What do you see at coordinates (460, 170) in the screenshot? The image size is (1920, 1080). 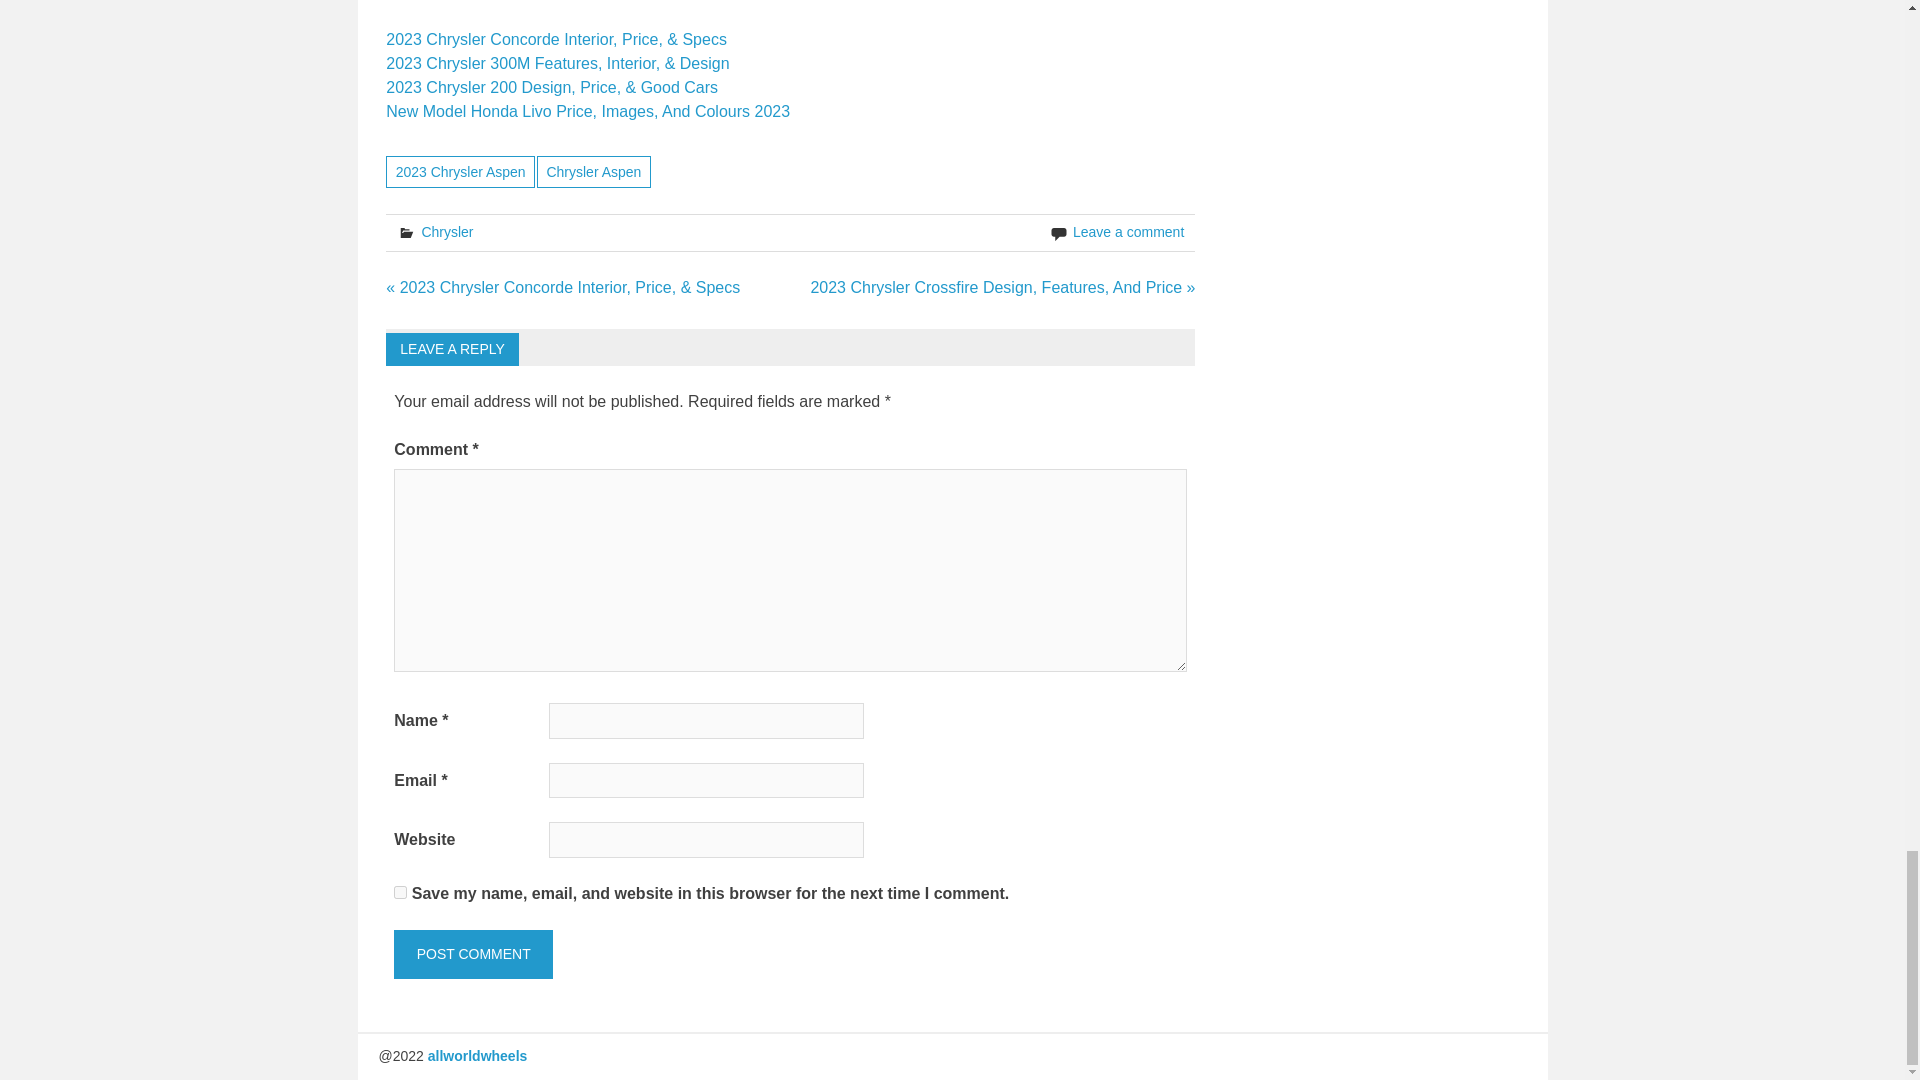 I see `2023 Chrysler Aspen` at bounding box center [460, 170].